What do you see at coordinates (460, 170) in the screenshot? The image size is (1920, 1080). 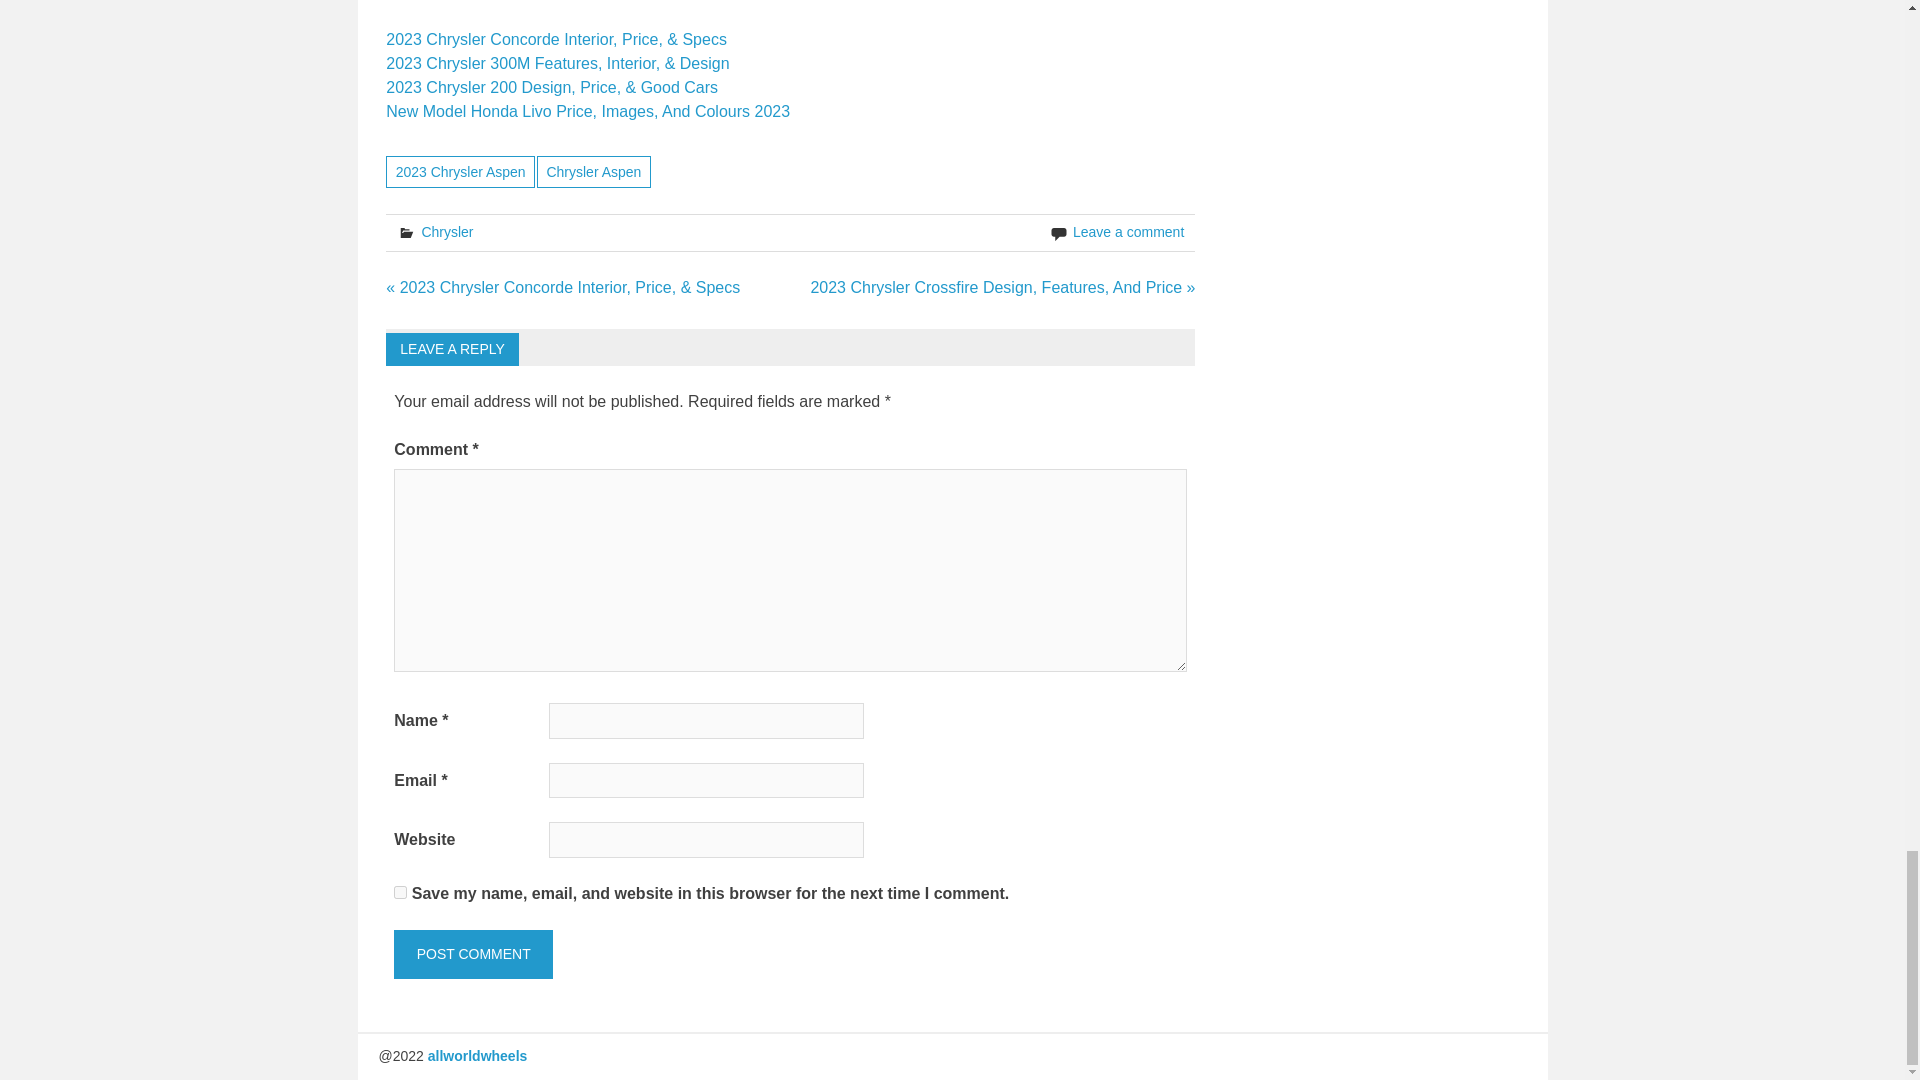 I see `2023 Chrysler Aspen` at bounding box center [460, 170].